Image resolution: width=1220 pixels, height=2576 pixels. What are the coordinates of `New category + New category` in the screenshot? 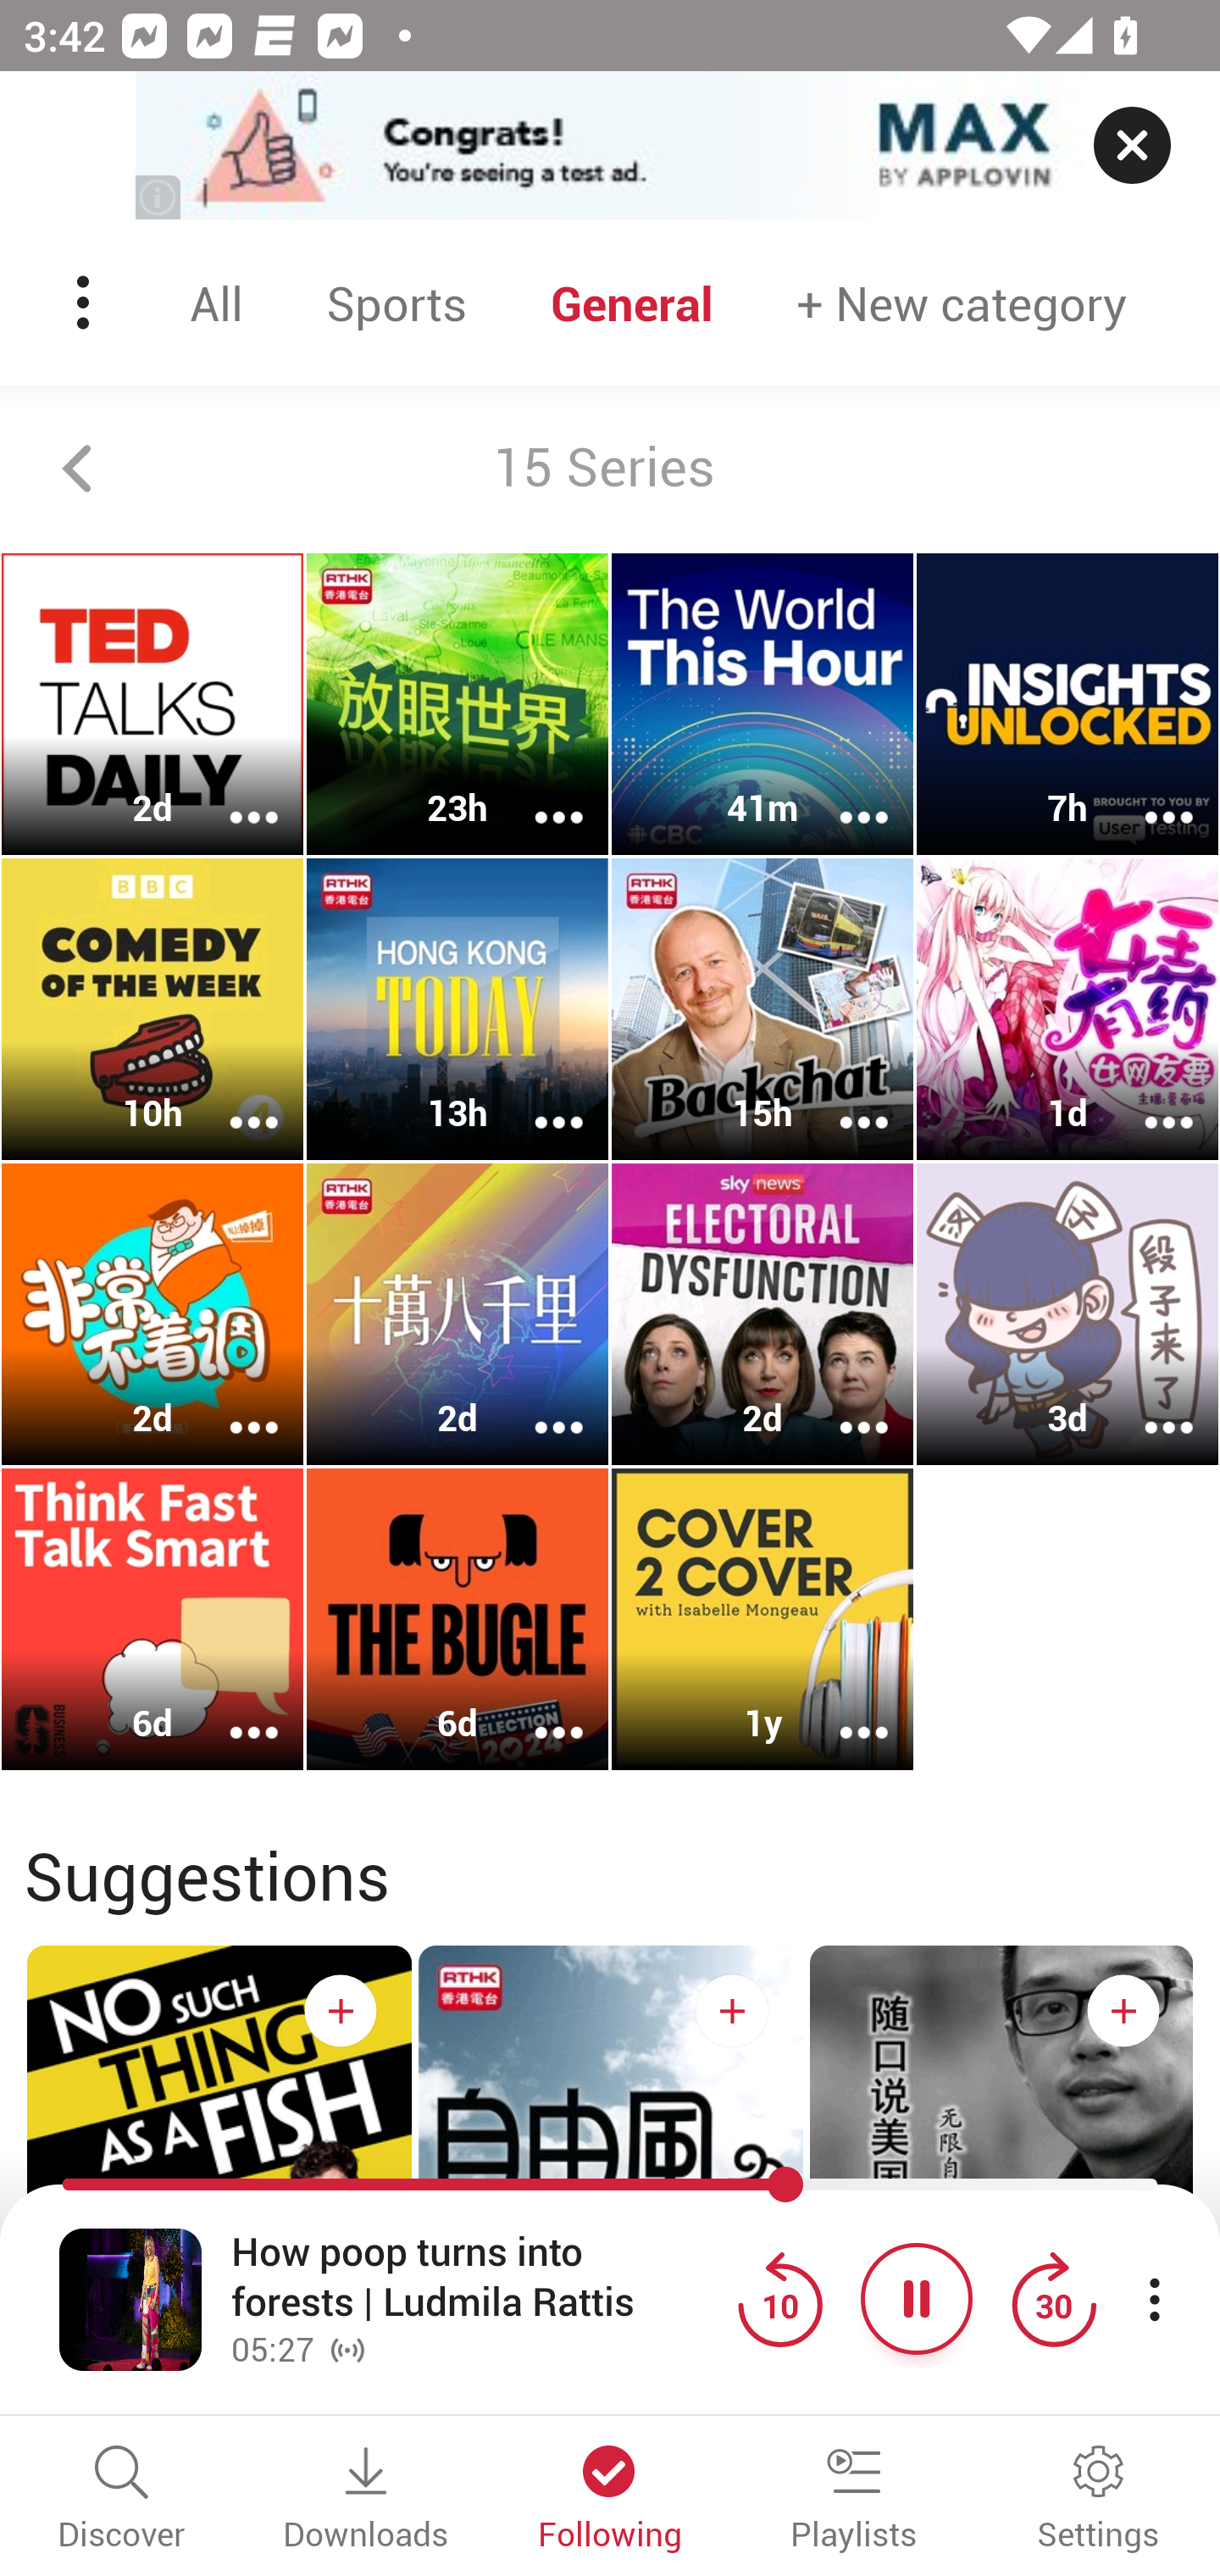 It's located at (962, 303).